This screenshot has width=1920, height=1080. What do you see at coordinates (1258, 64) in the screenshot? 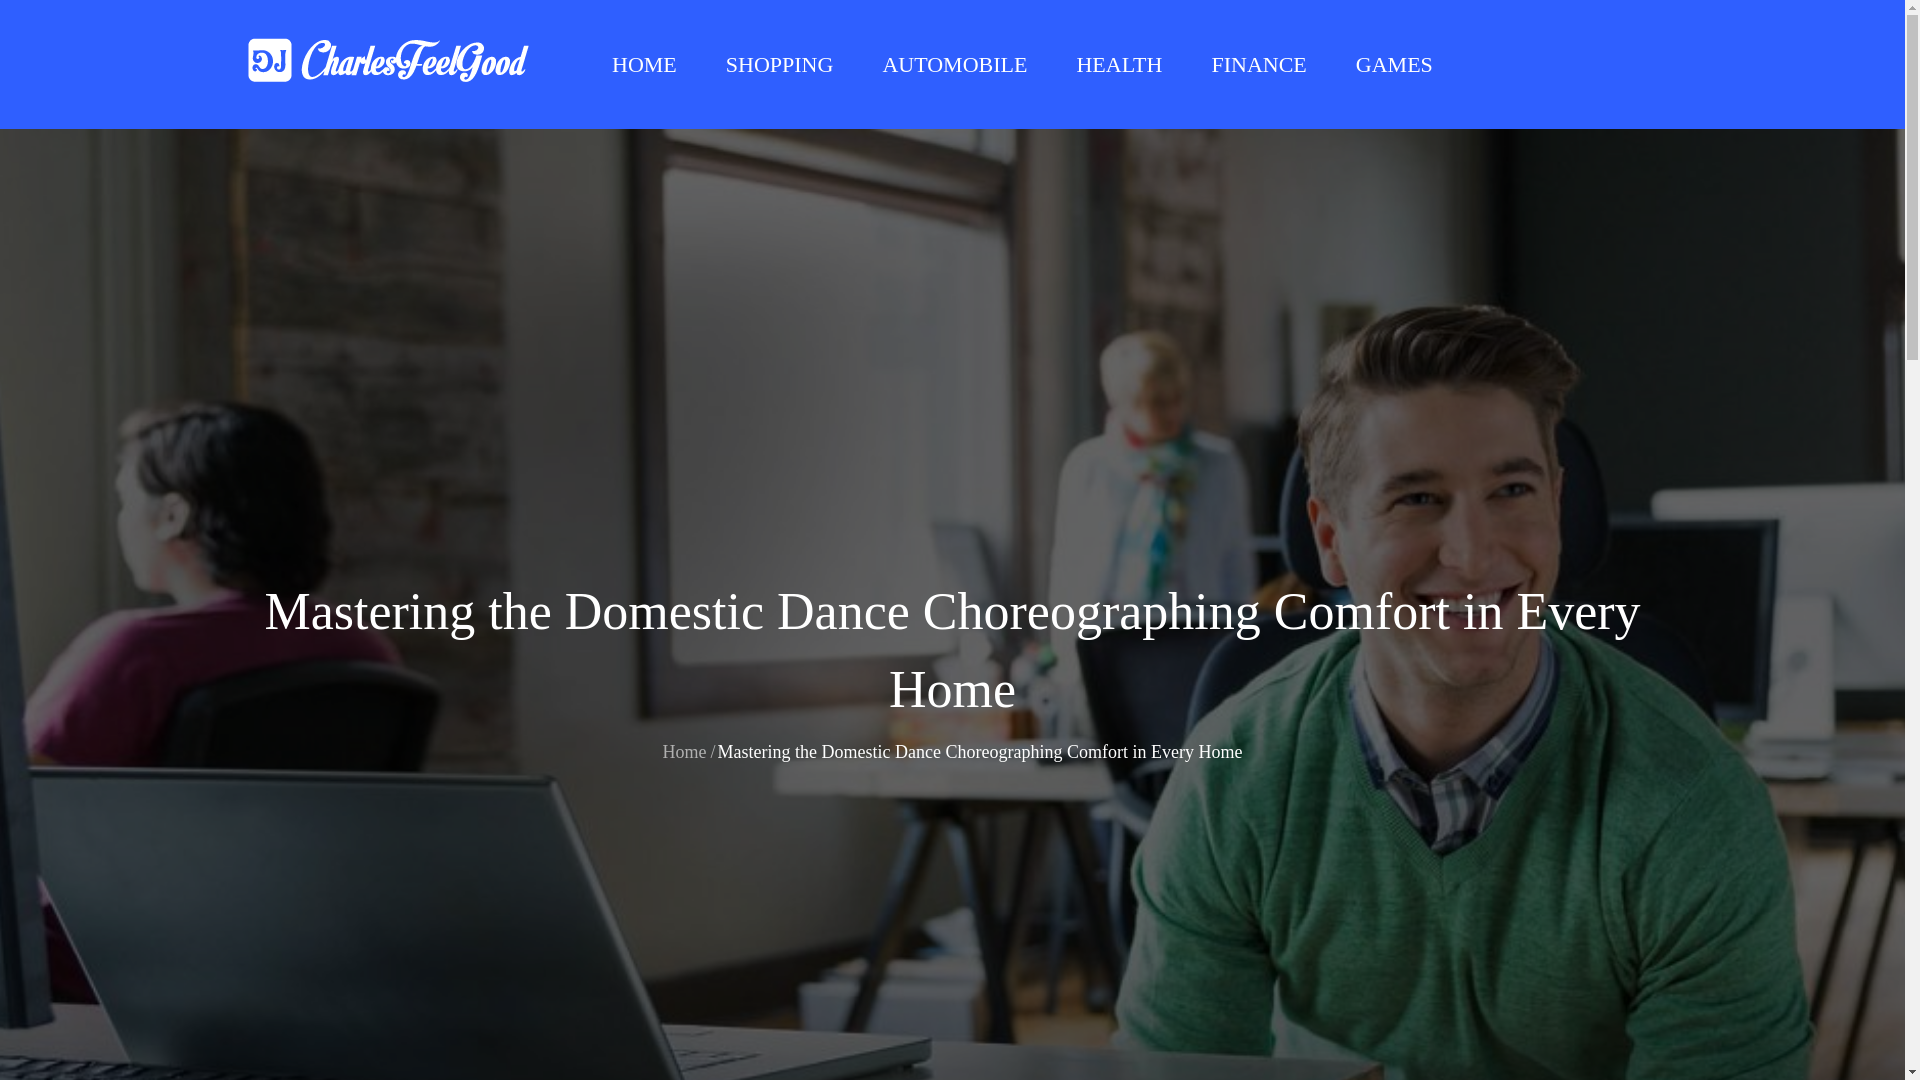
I see `FINANCE` at bounding box center [1258, 64].